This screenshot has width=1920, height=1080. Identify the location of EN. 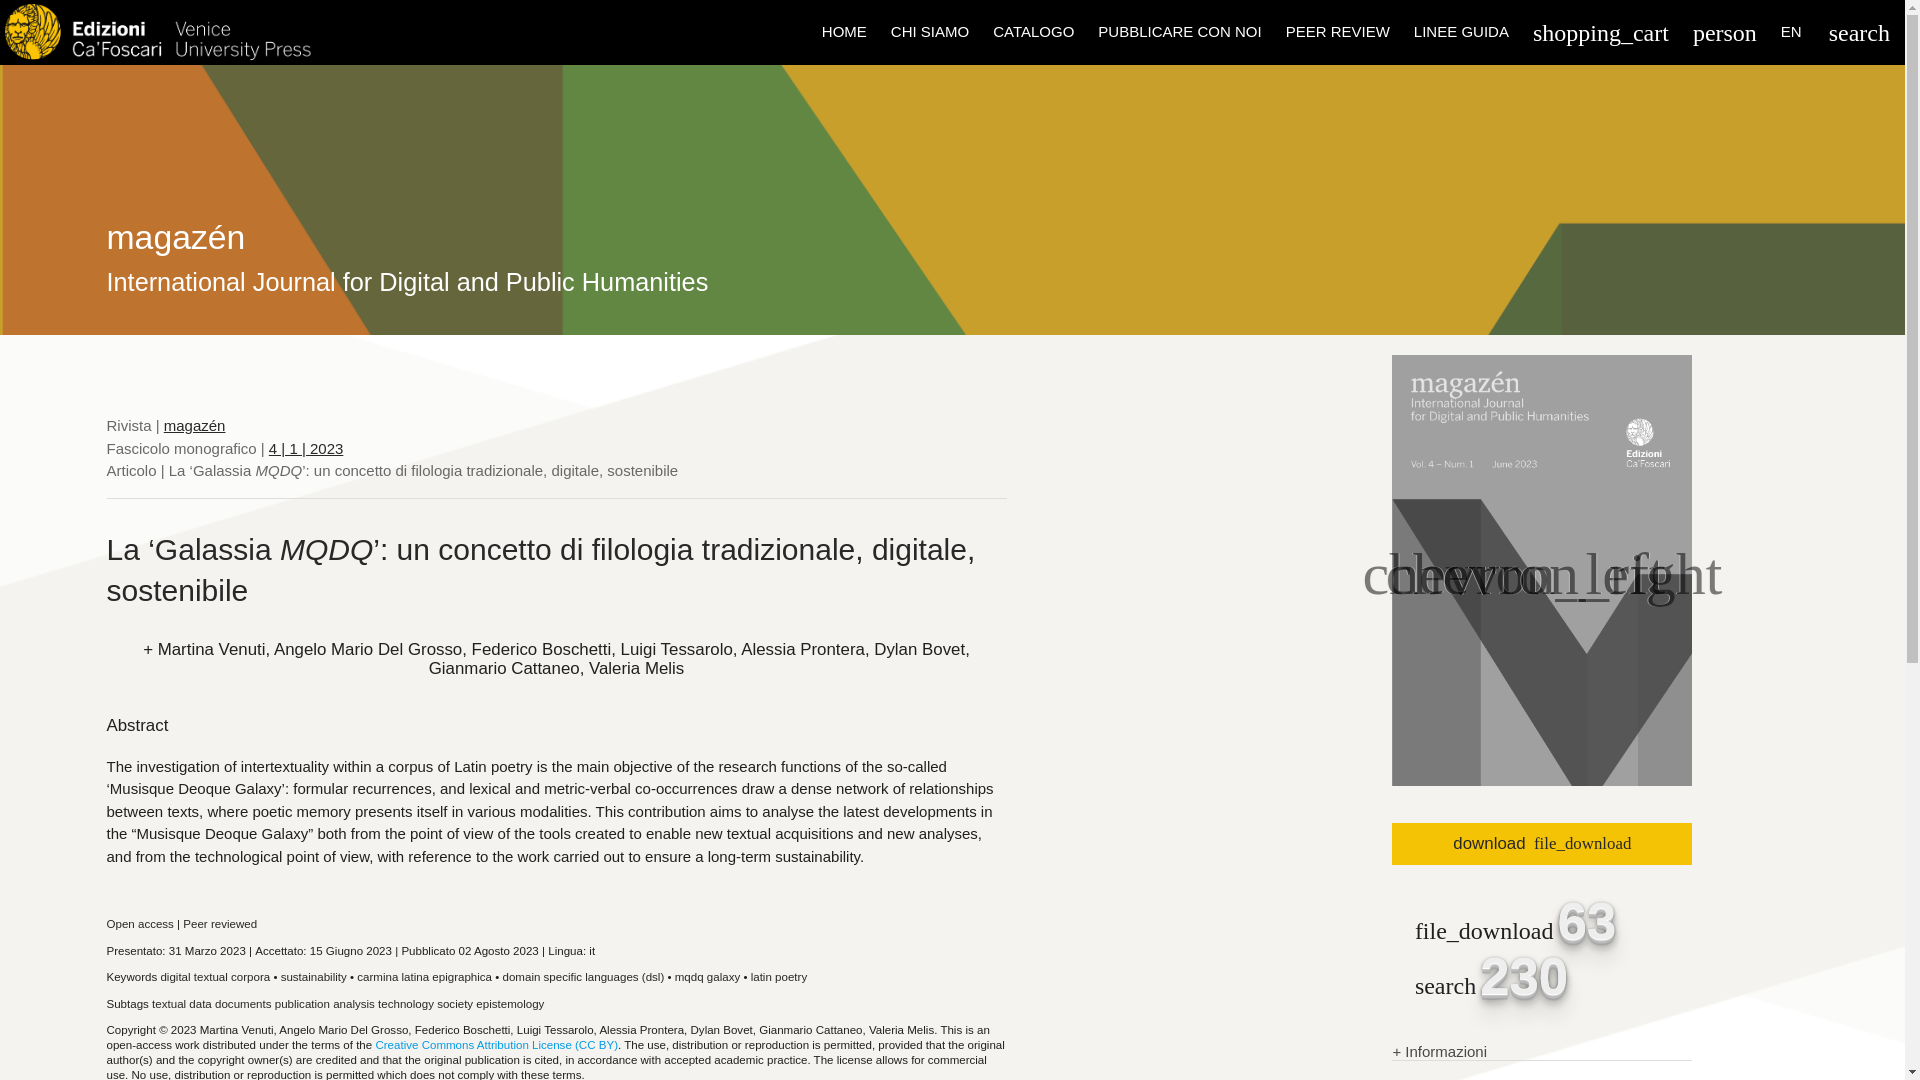
(1791, 32).